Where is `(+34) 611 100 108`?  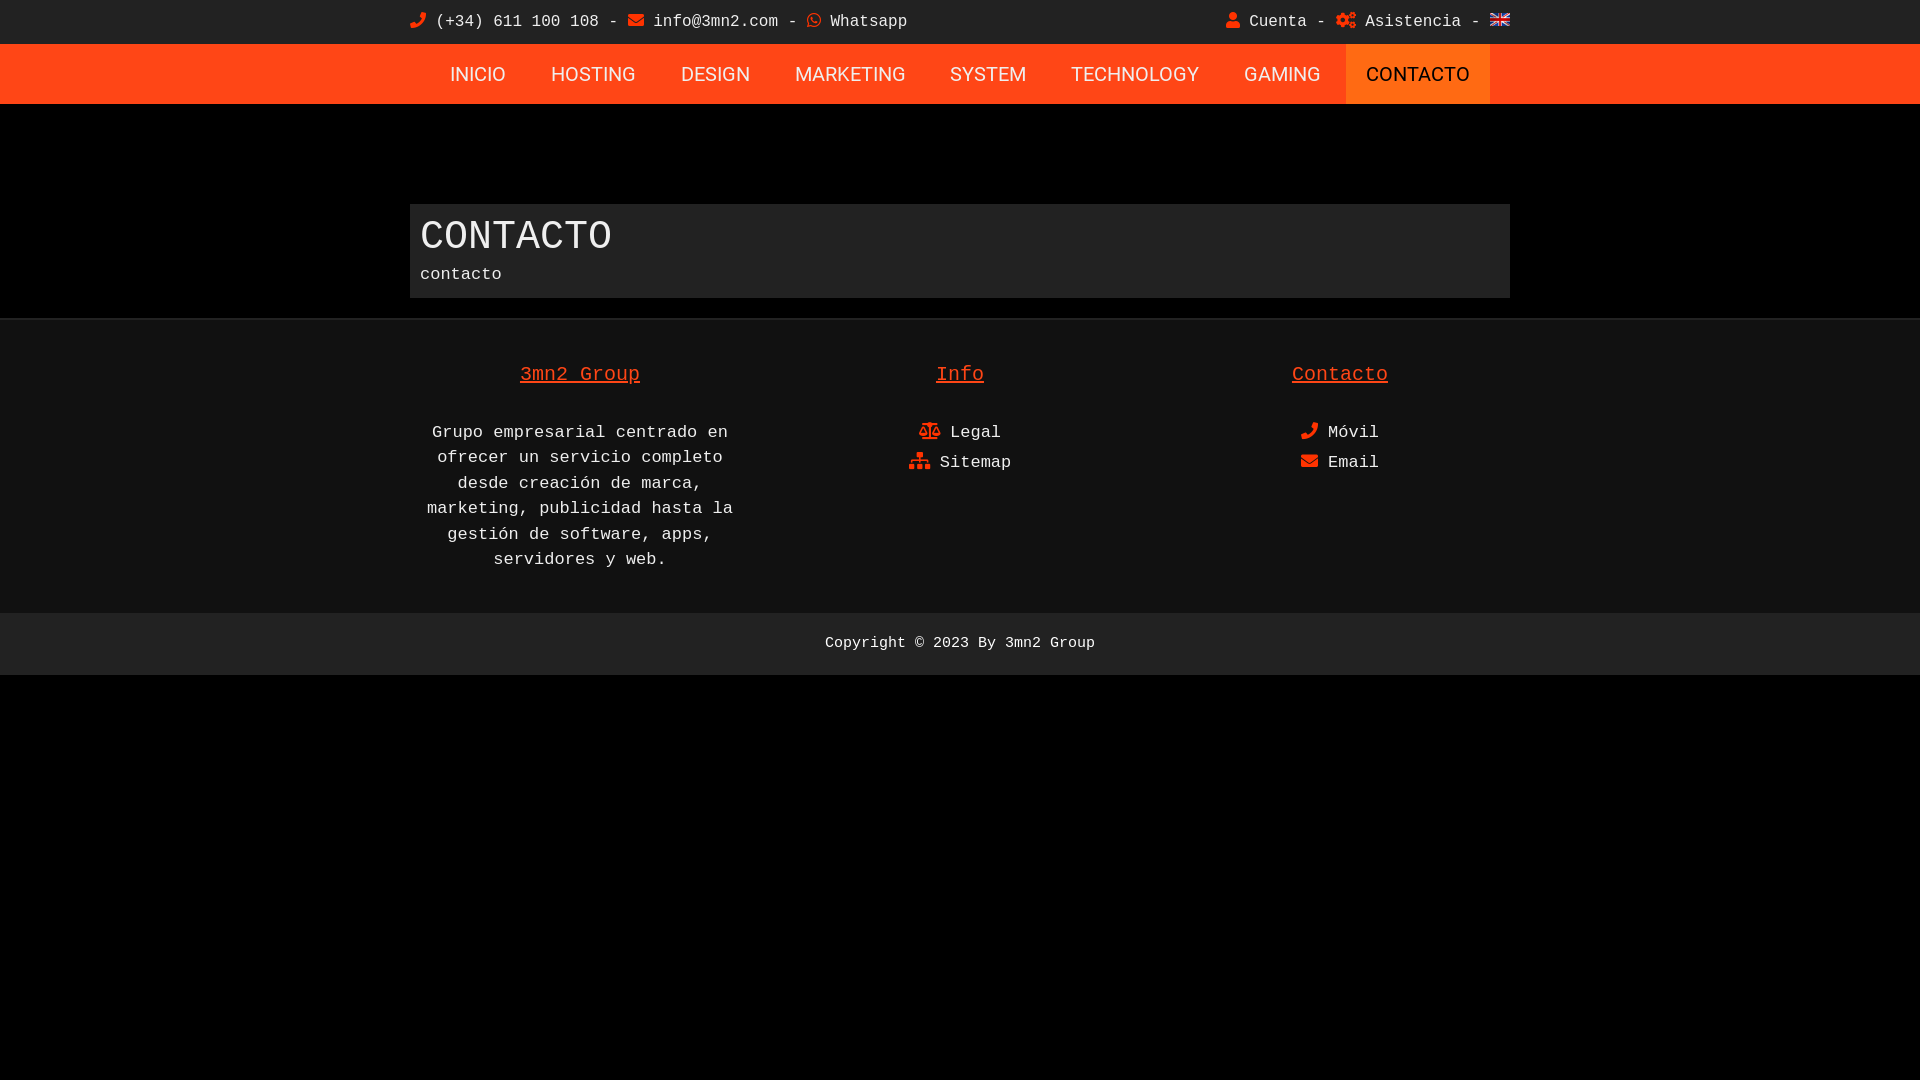 (+34) 611 100 108 is located at coordinates (504, 22).